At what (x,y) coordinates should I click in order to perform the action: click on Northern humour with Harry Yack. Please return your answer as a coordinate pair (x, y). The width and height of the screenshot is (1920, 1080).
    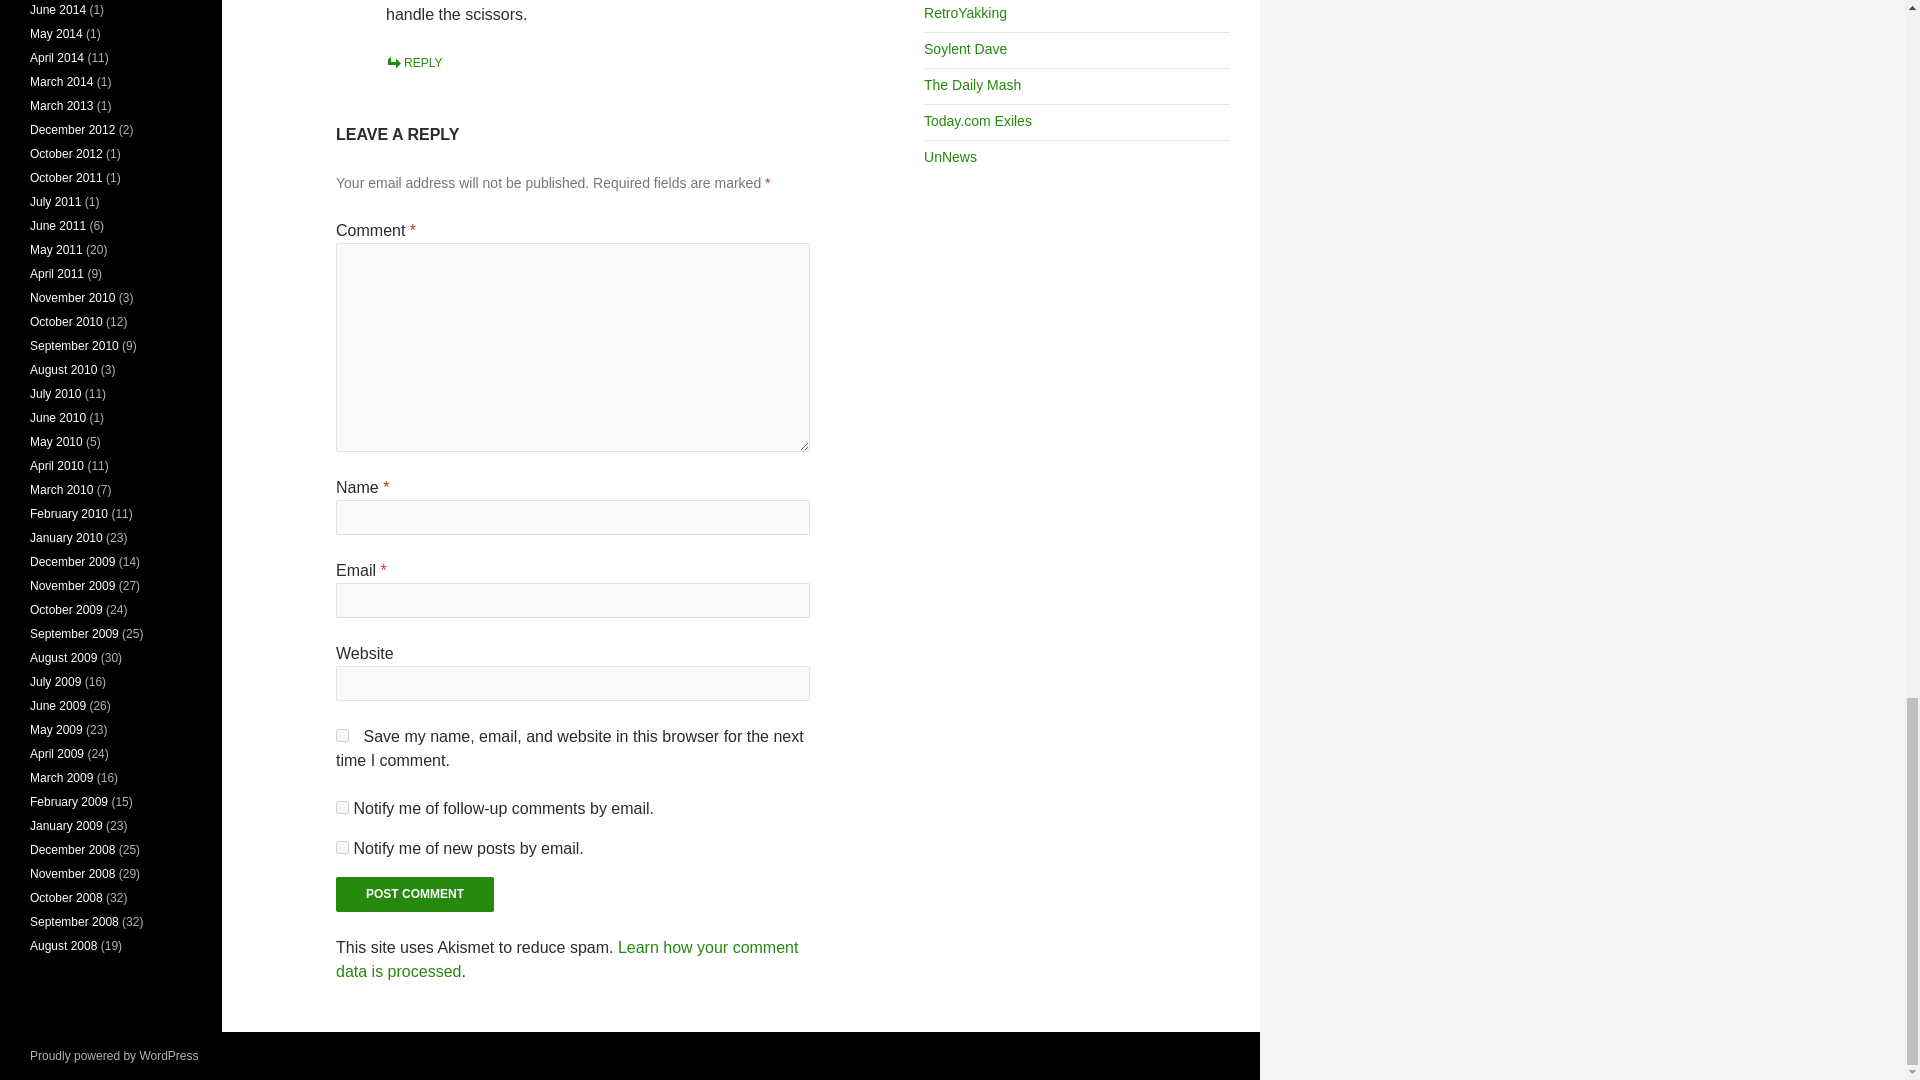
    Looking at the image, I should click on (964, 12).